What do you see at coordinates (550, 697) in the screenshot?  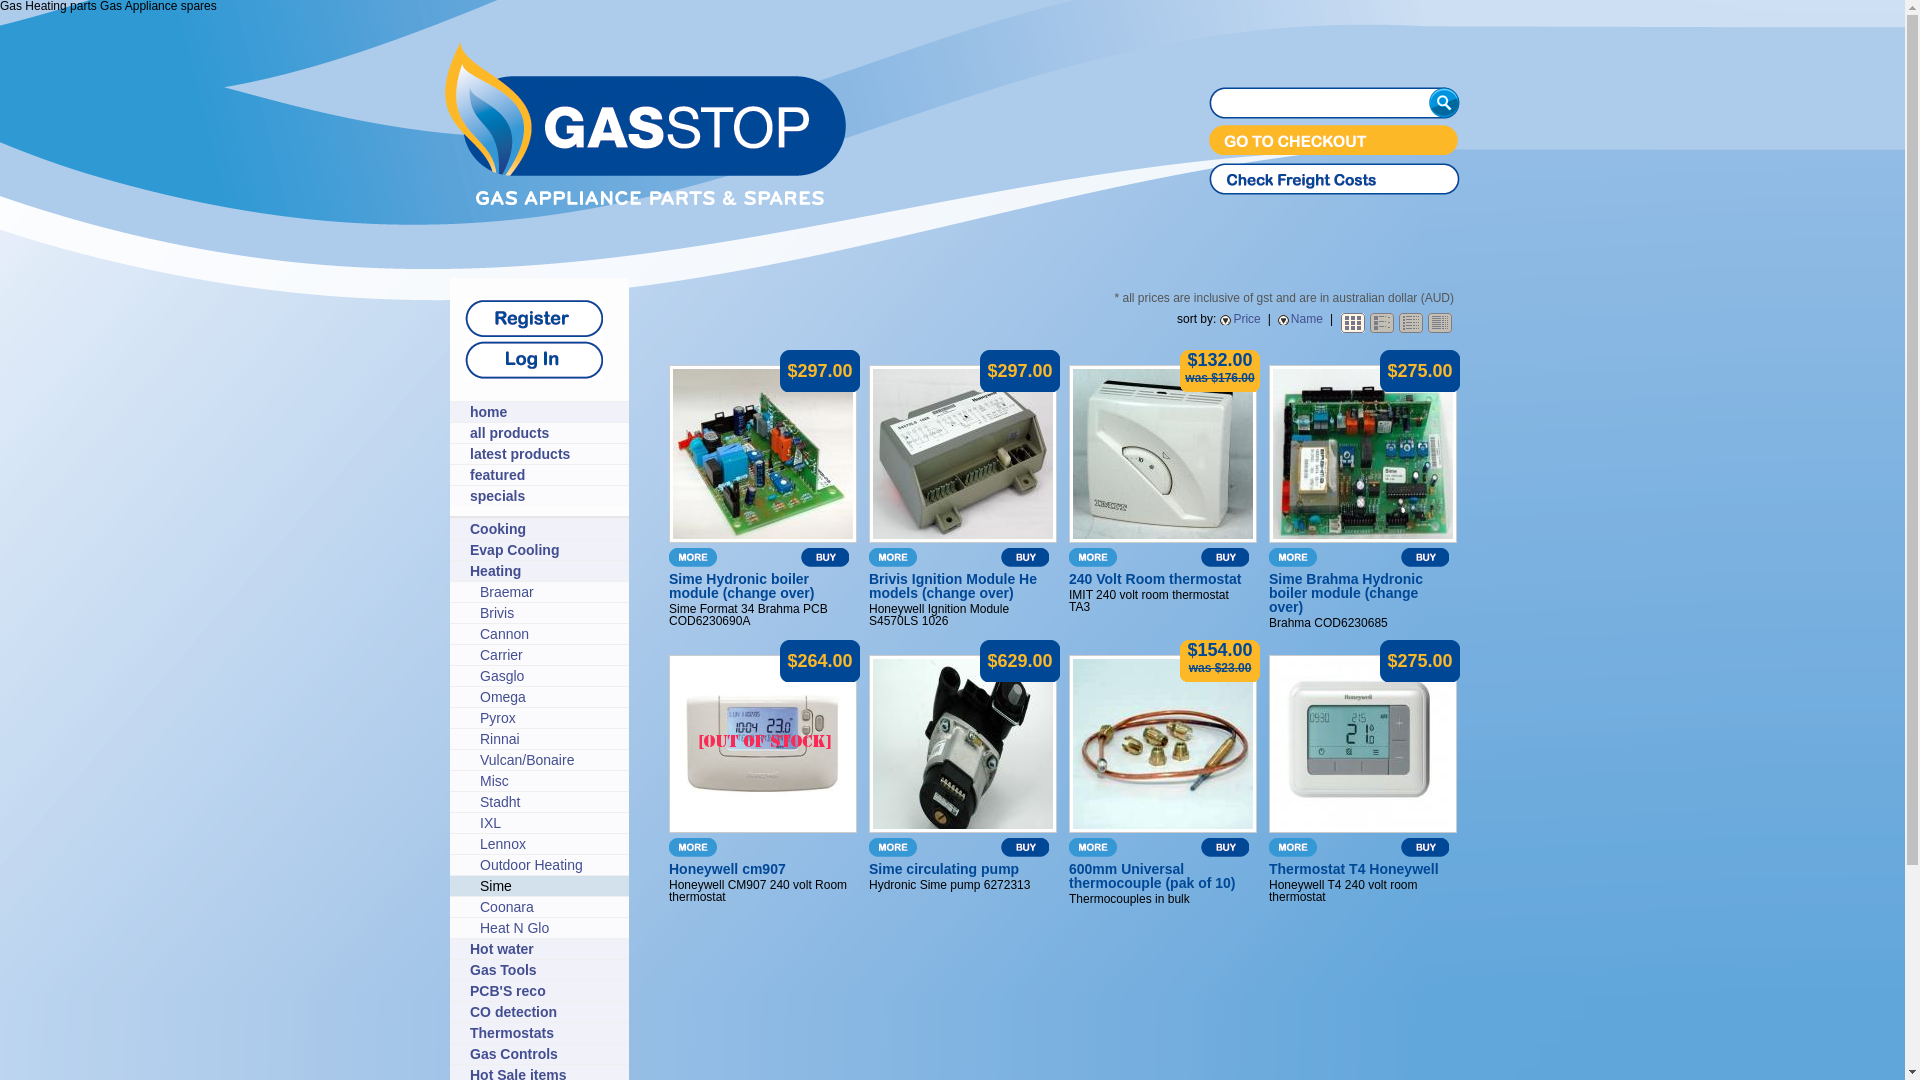 I see `Omega` at bounding box center [550, 697].